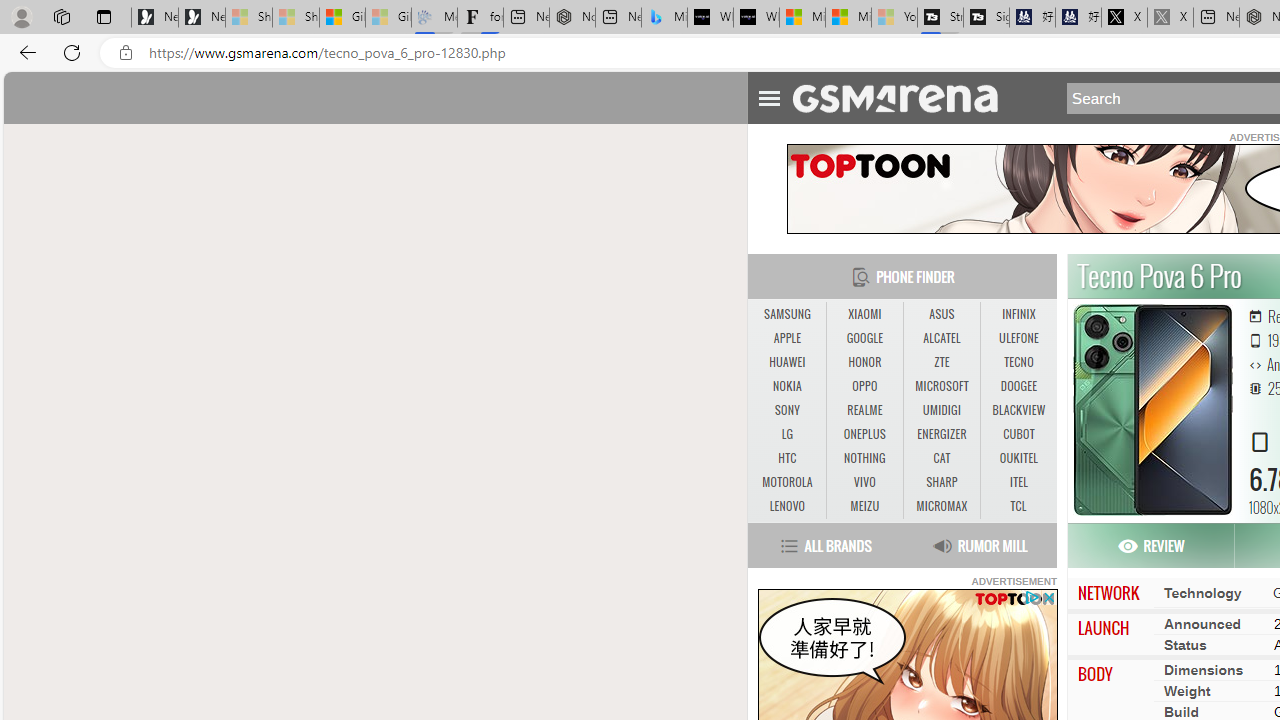  Describe the element at coordinates (941, 482) in the screenshot. I see `SHARP` at that location.